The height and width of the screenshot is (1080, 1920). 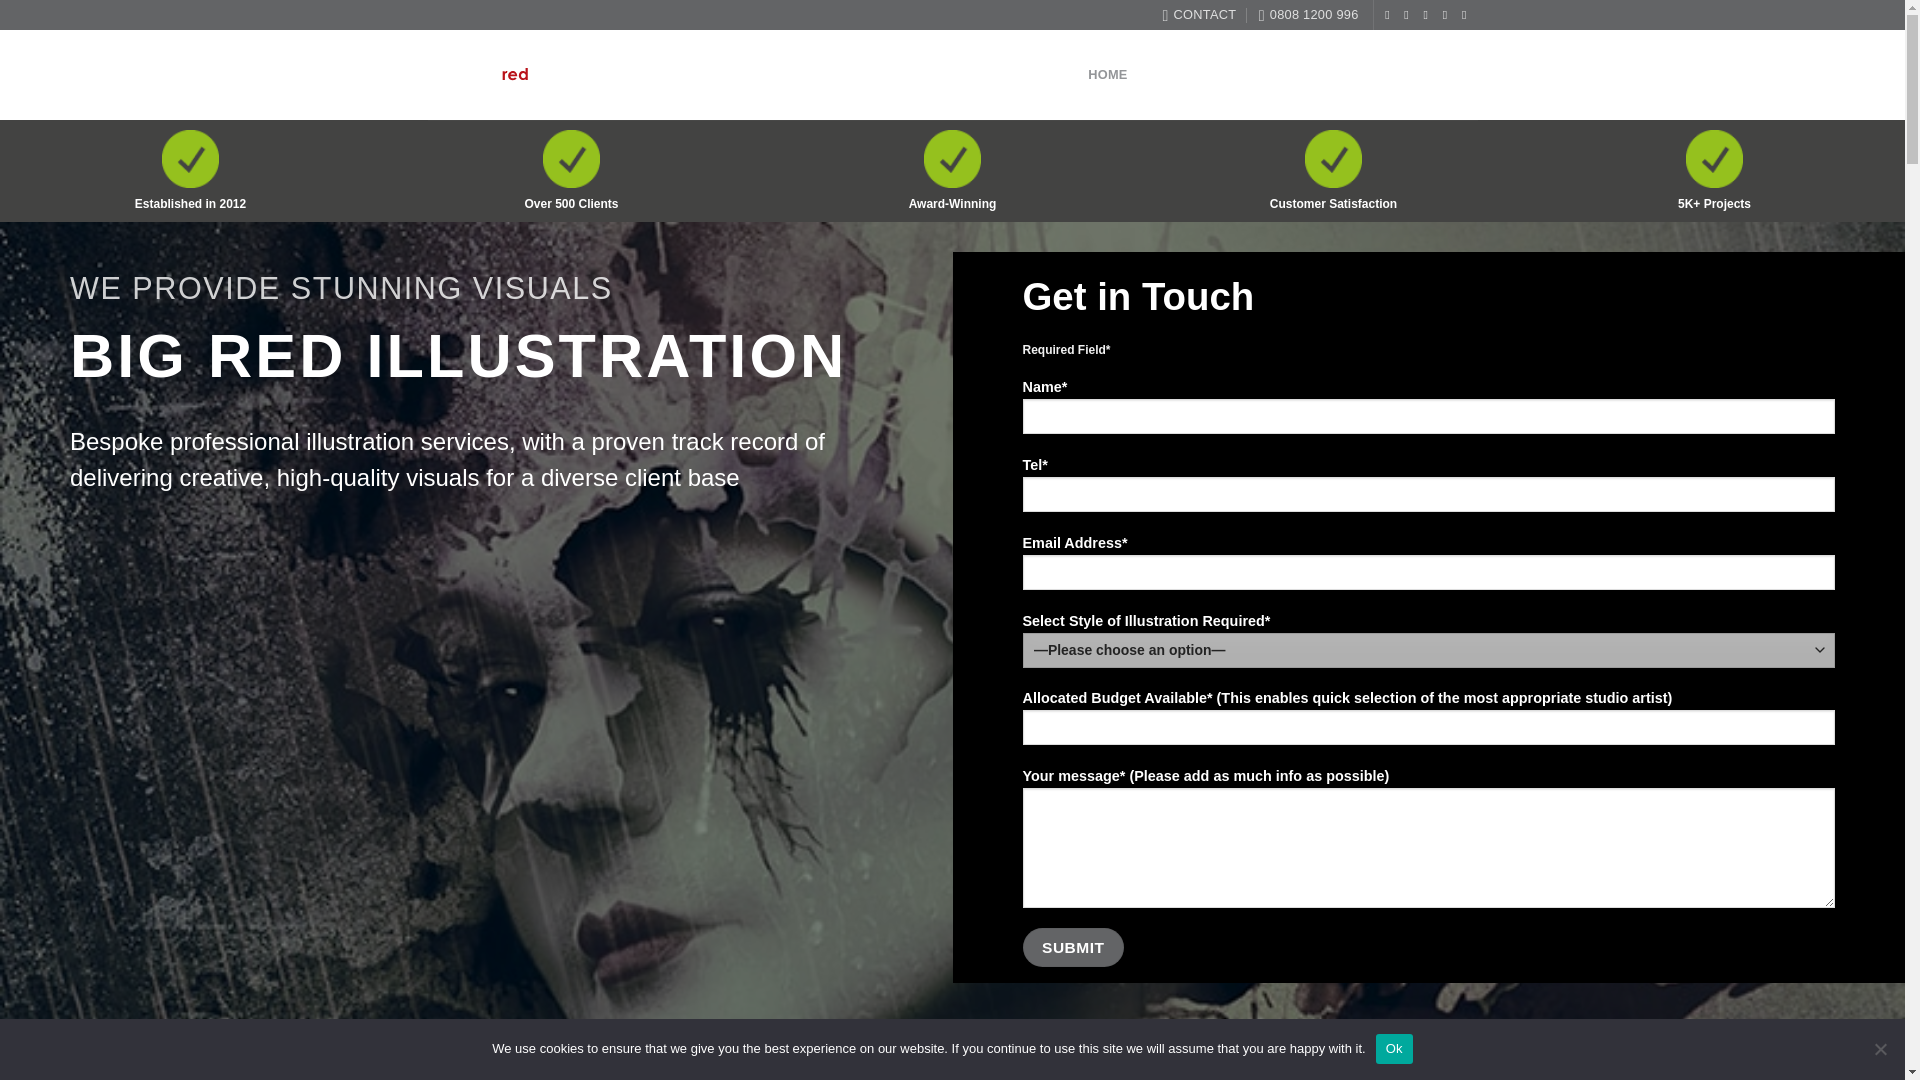 What do you see at coordinates (1309, 15) in the screenshot?
I see `0808 1200 996` at bounding box center [1309, 15].